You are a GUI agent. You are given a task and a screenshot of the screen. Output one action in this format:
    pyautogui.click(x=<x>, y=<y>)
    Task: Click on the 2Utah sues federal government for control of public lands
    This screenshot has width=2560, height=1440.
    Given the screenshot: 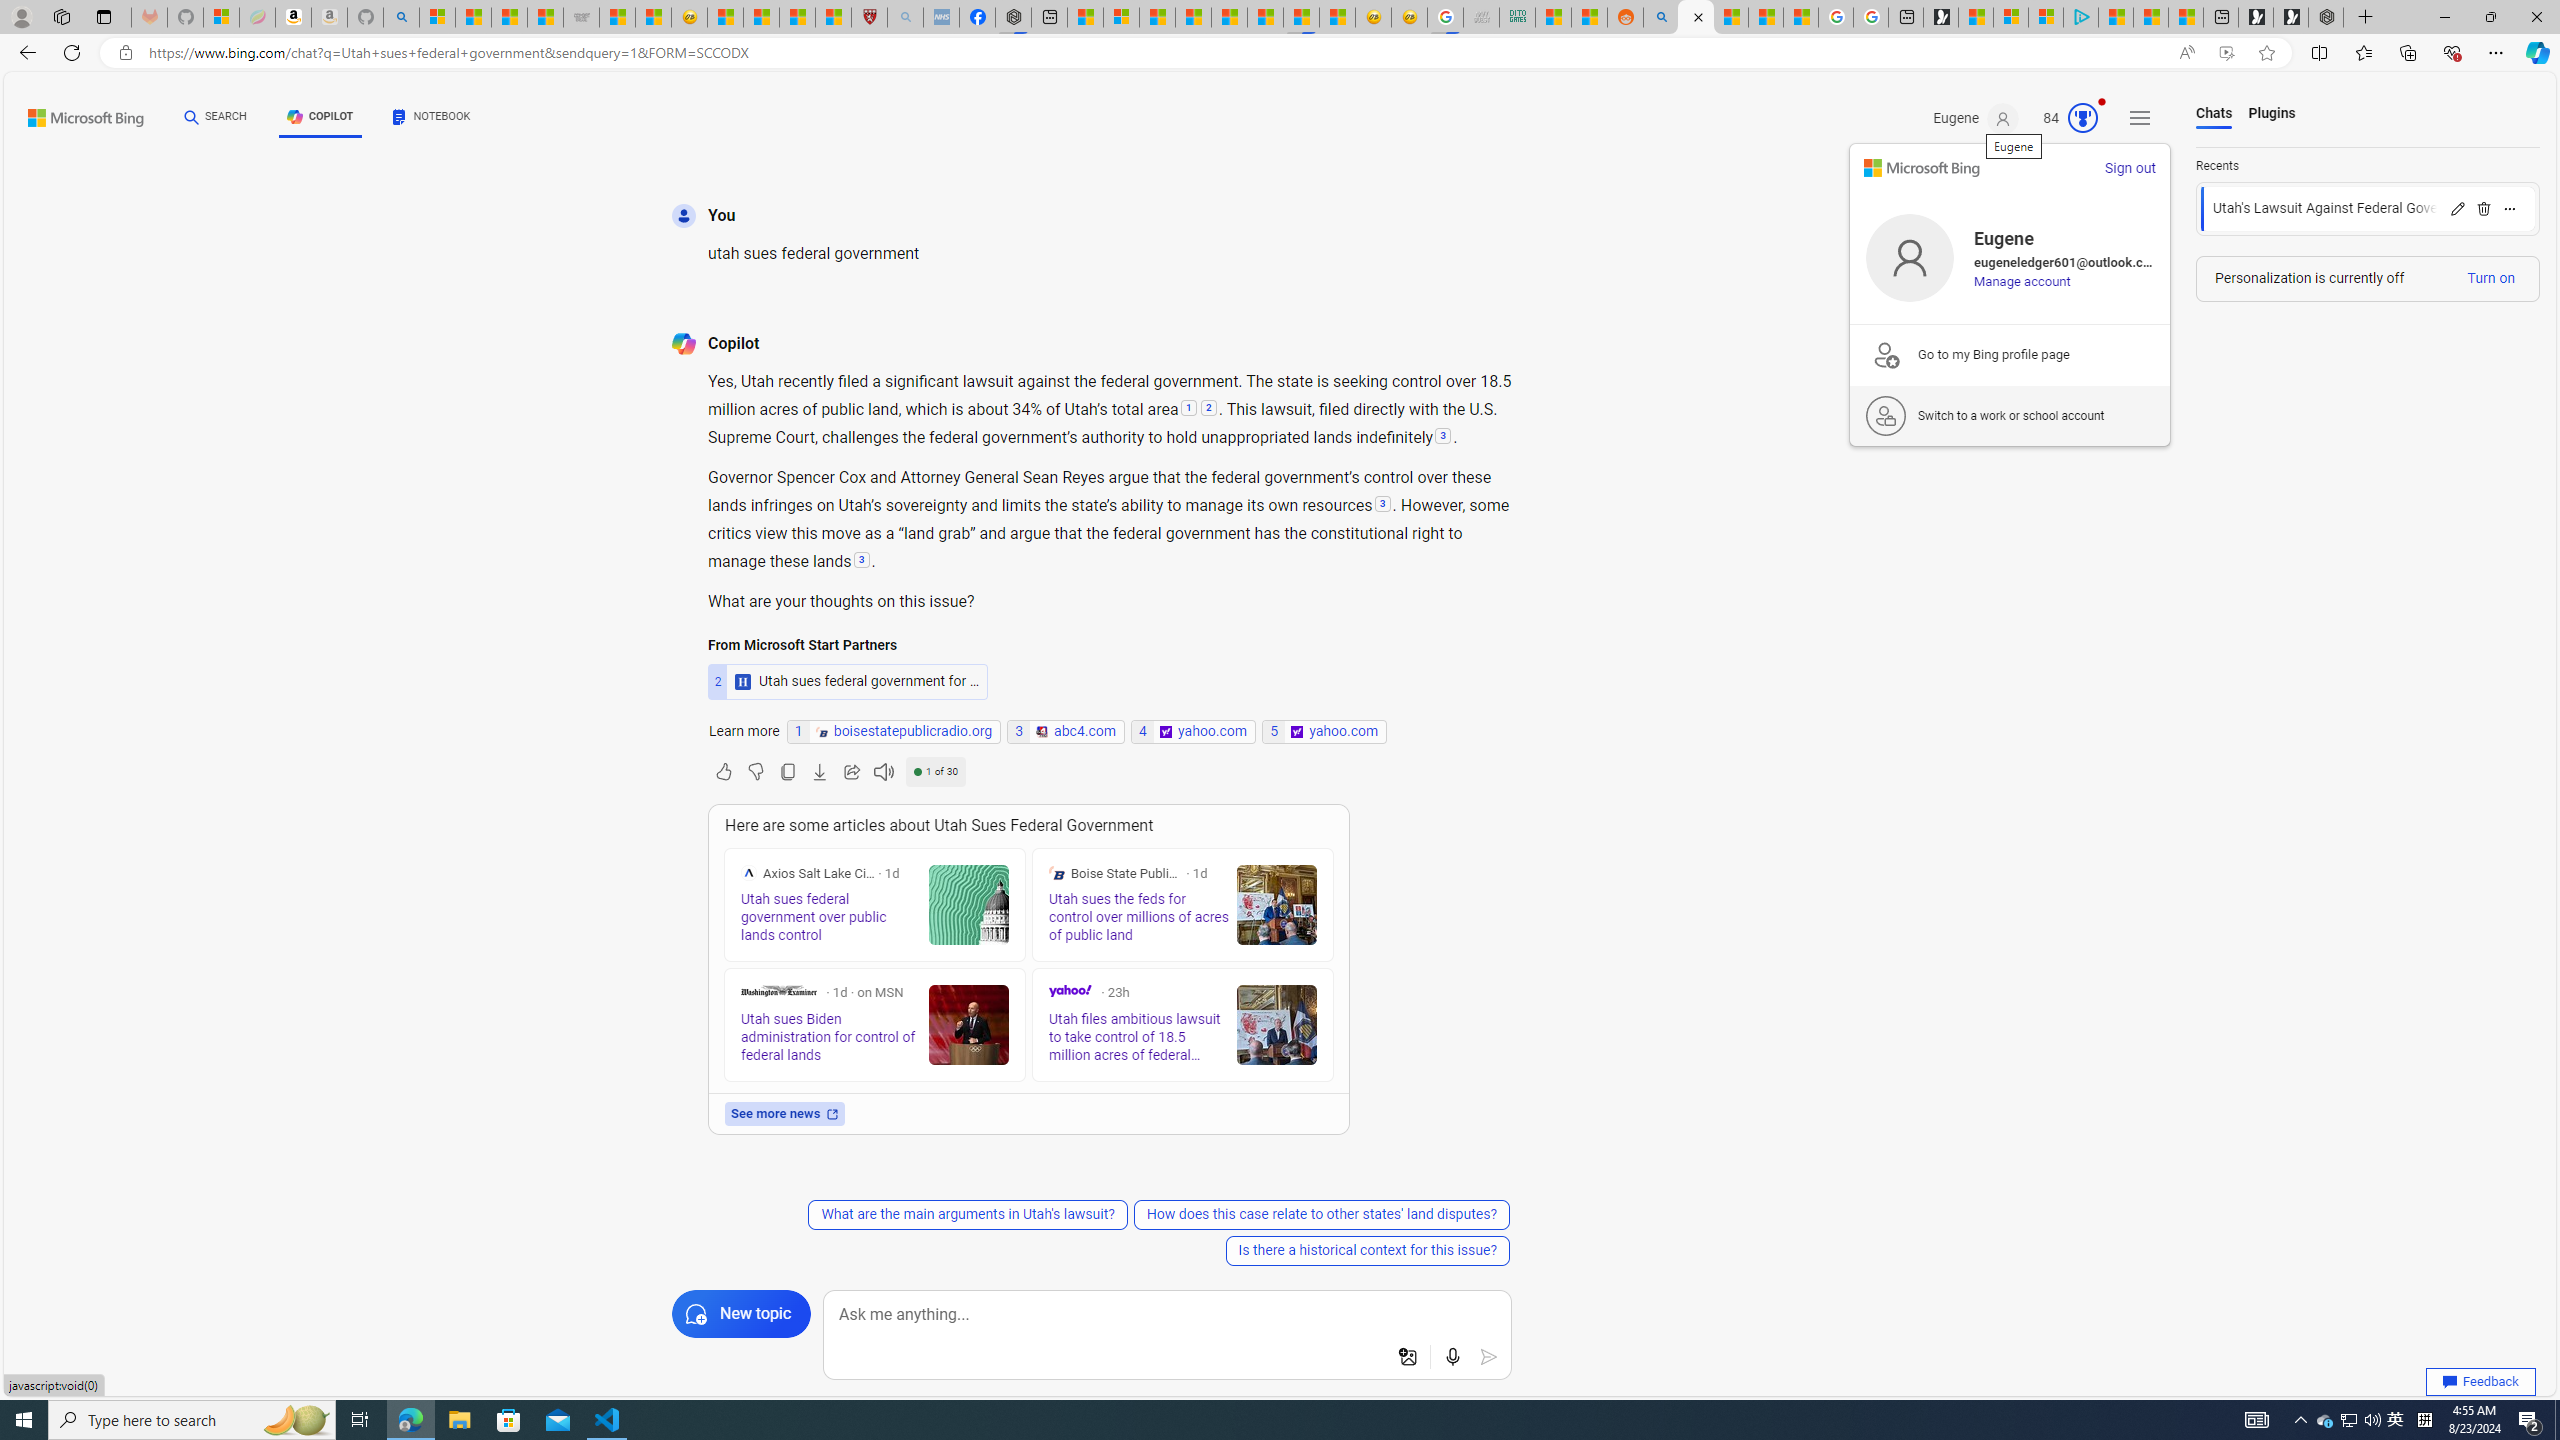 What is the action you would take?
    pyautogui.click(x=848, y=681)
    